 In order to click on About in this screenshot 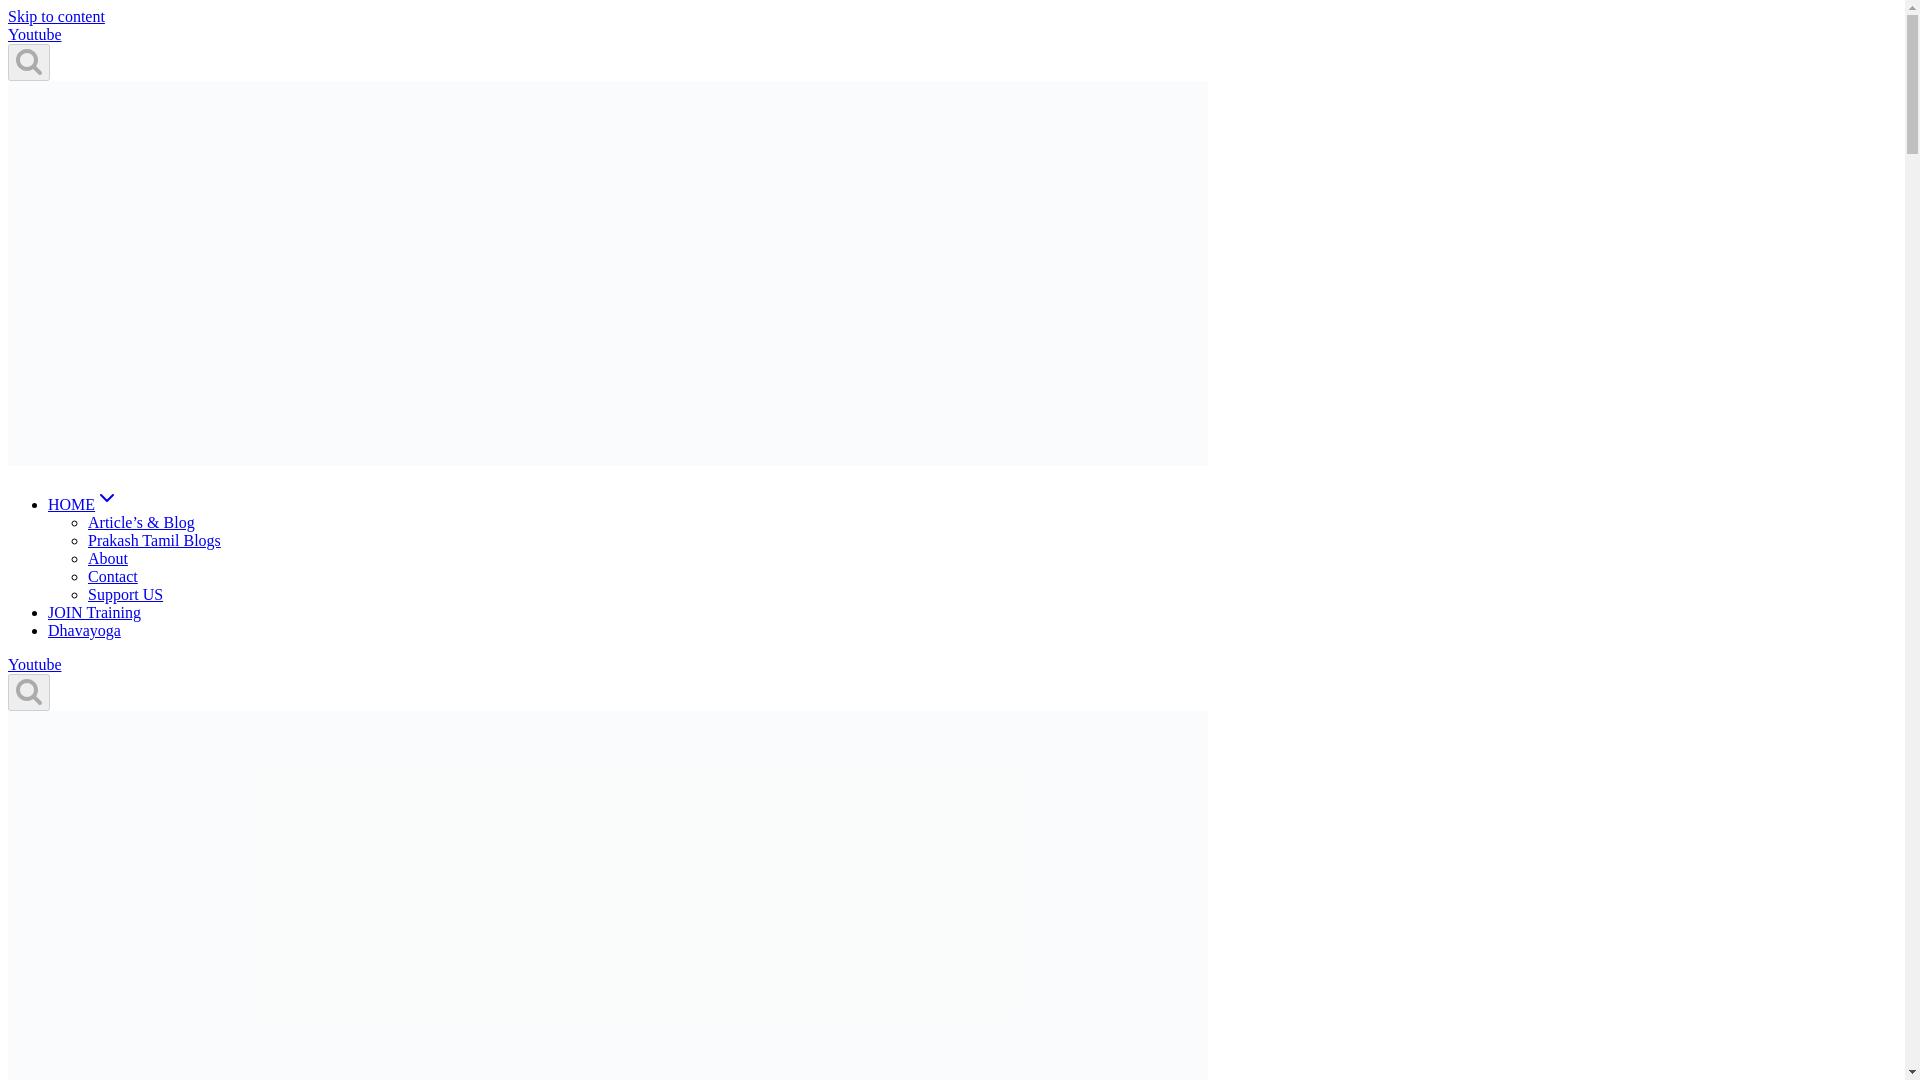, I will do `click(108, 558)`.